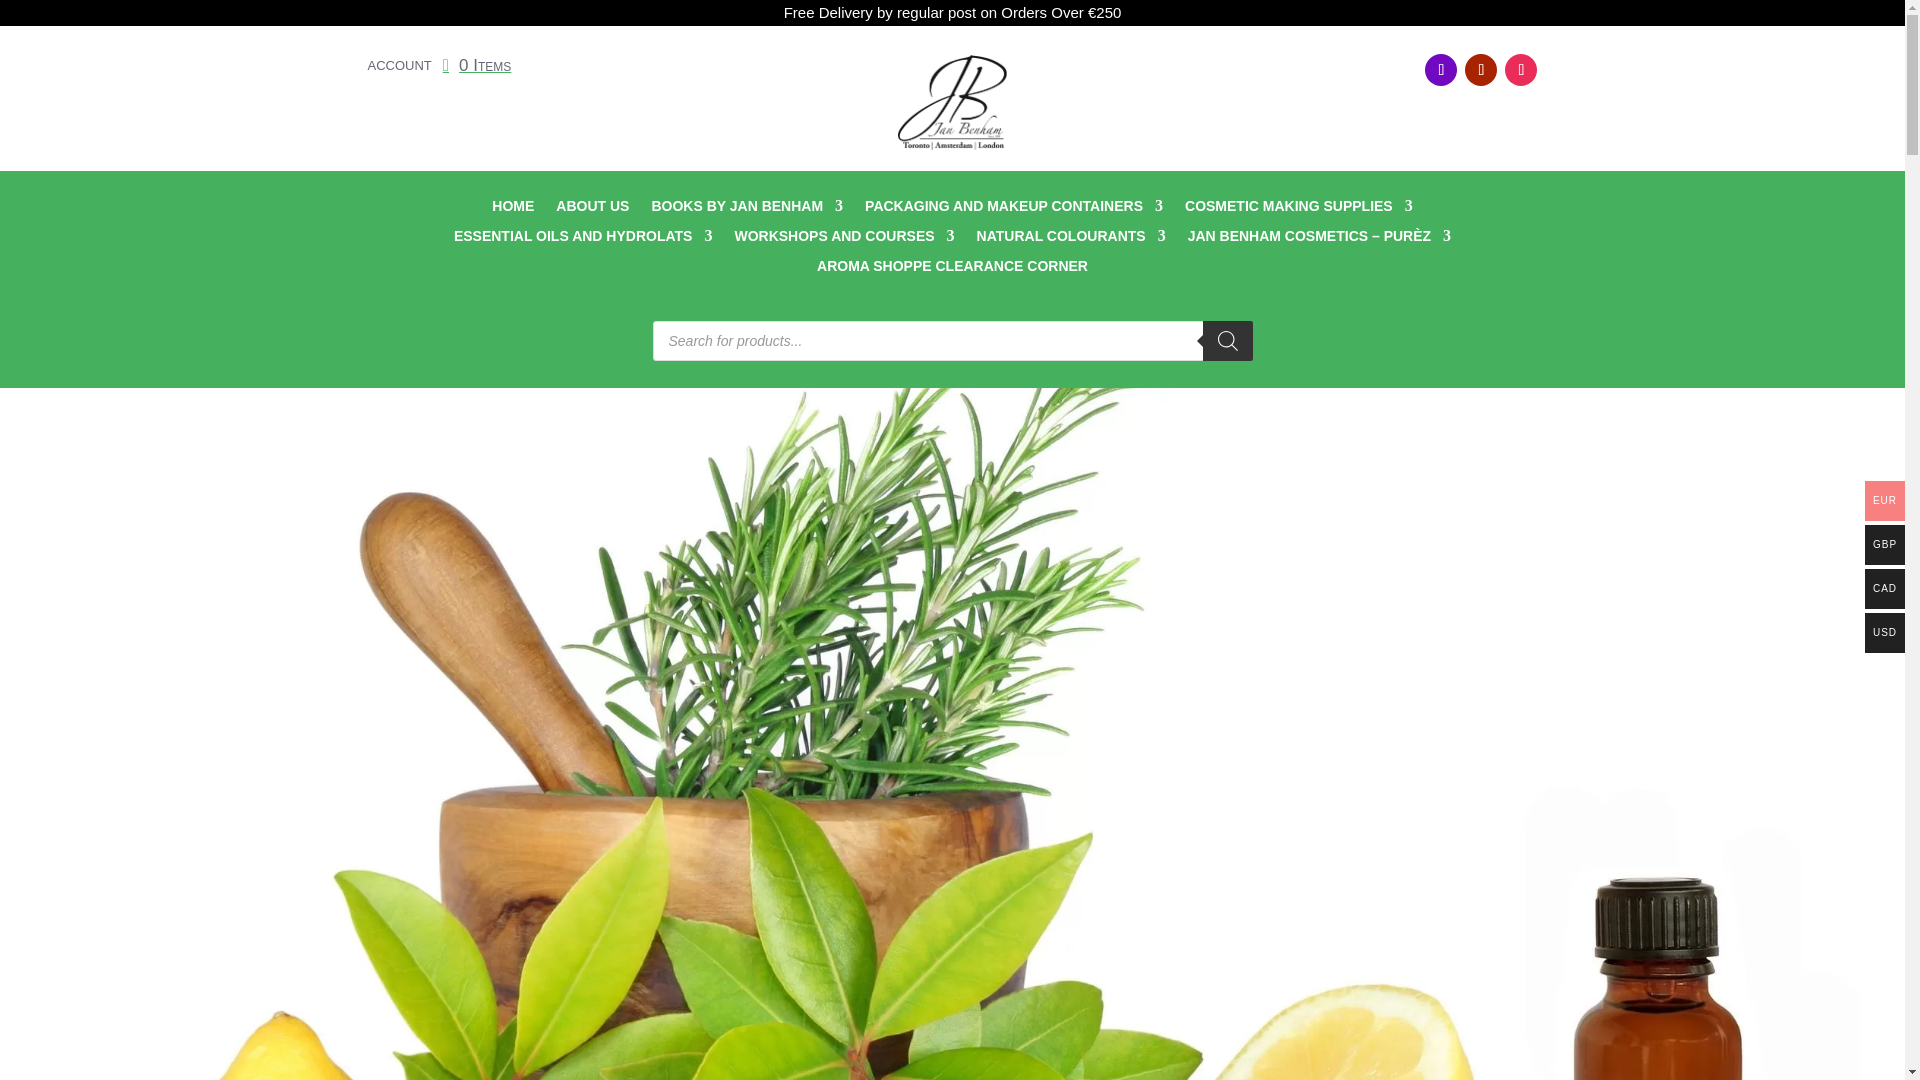 The width and height of the screenshot is (1920, 1080). What do you see at coordinates (1014, 210) in the screenshot?
I see `PACKAGING AND MAKEUP CONTAINERS` at bounding box center [1014, 210].